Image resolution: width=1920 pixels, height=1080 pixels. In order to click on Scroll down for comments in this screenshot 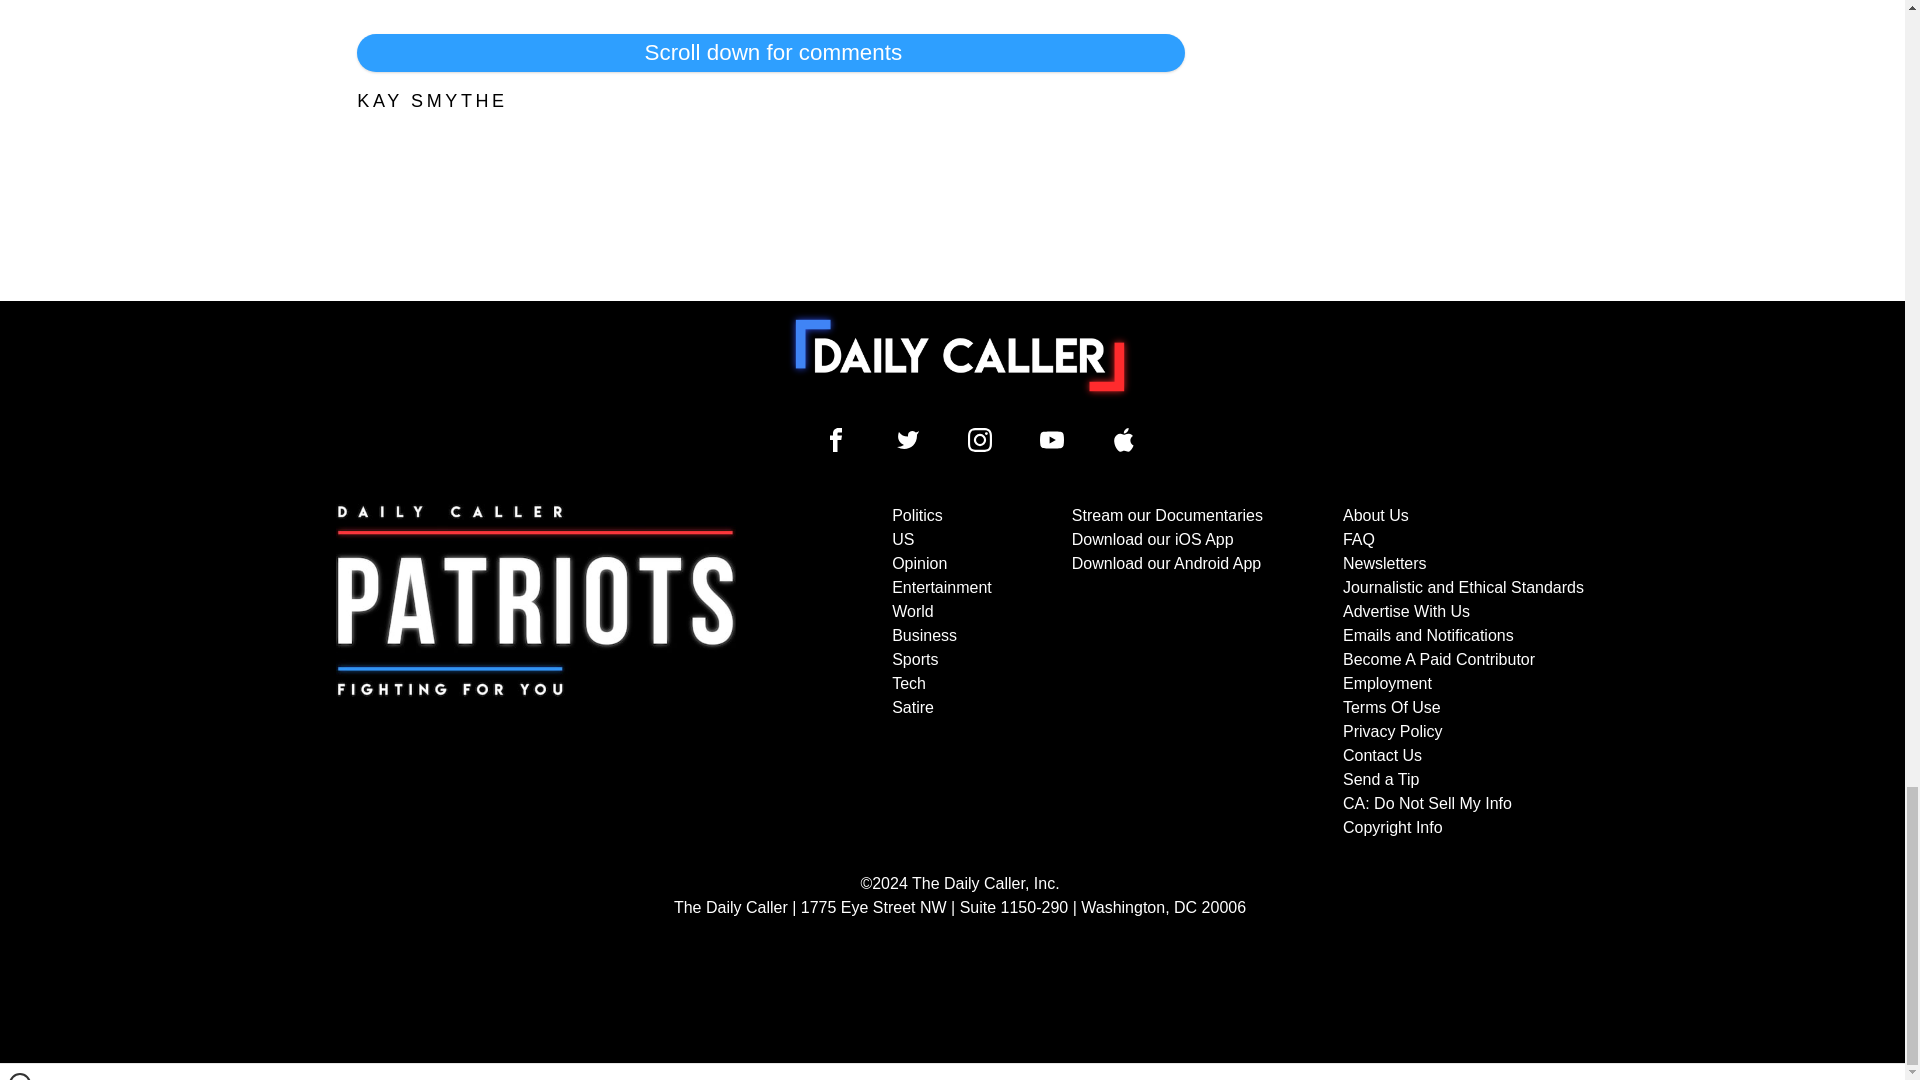, I will do `click(770, 52)`.